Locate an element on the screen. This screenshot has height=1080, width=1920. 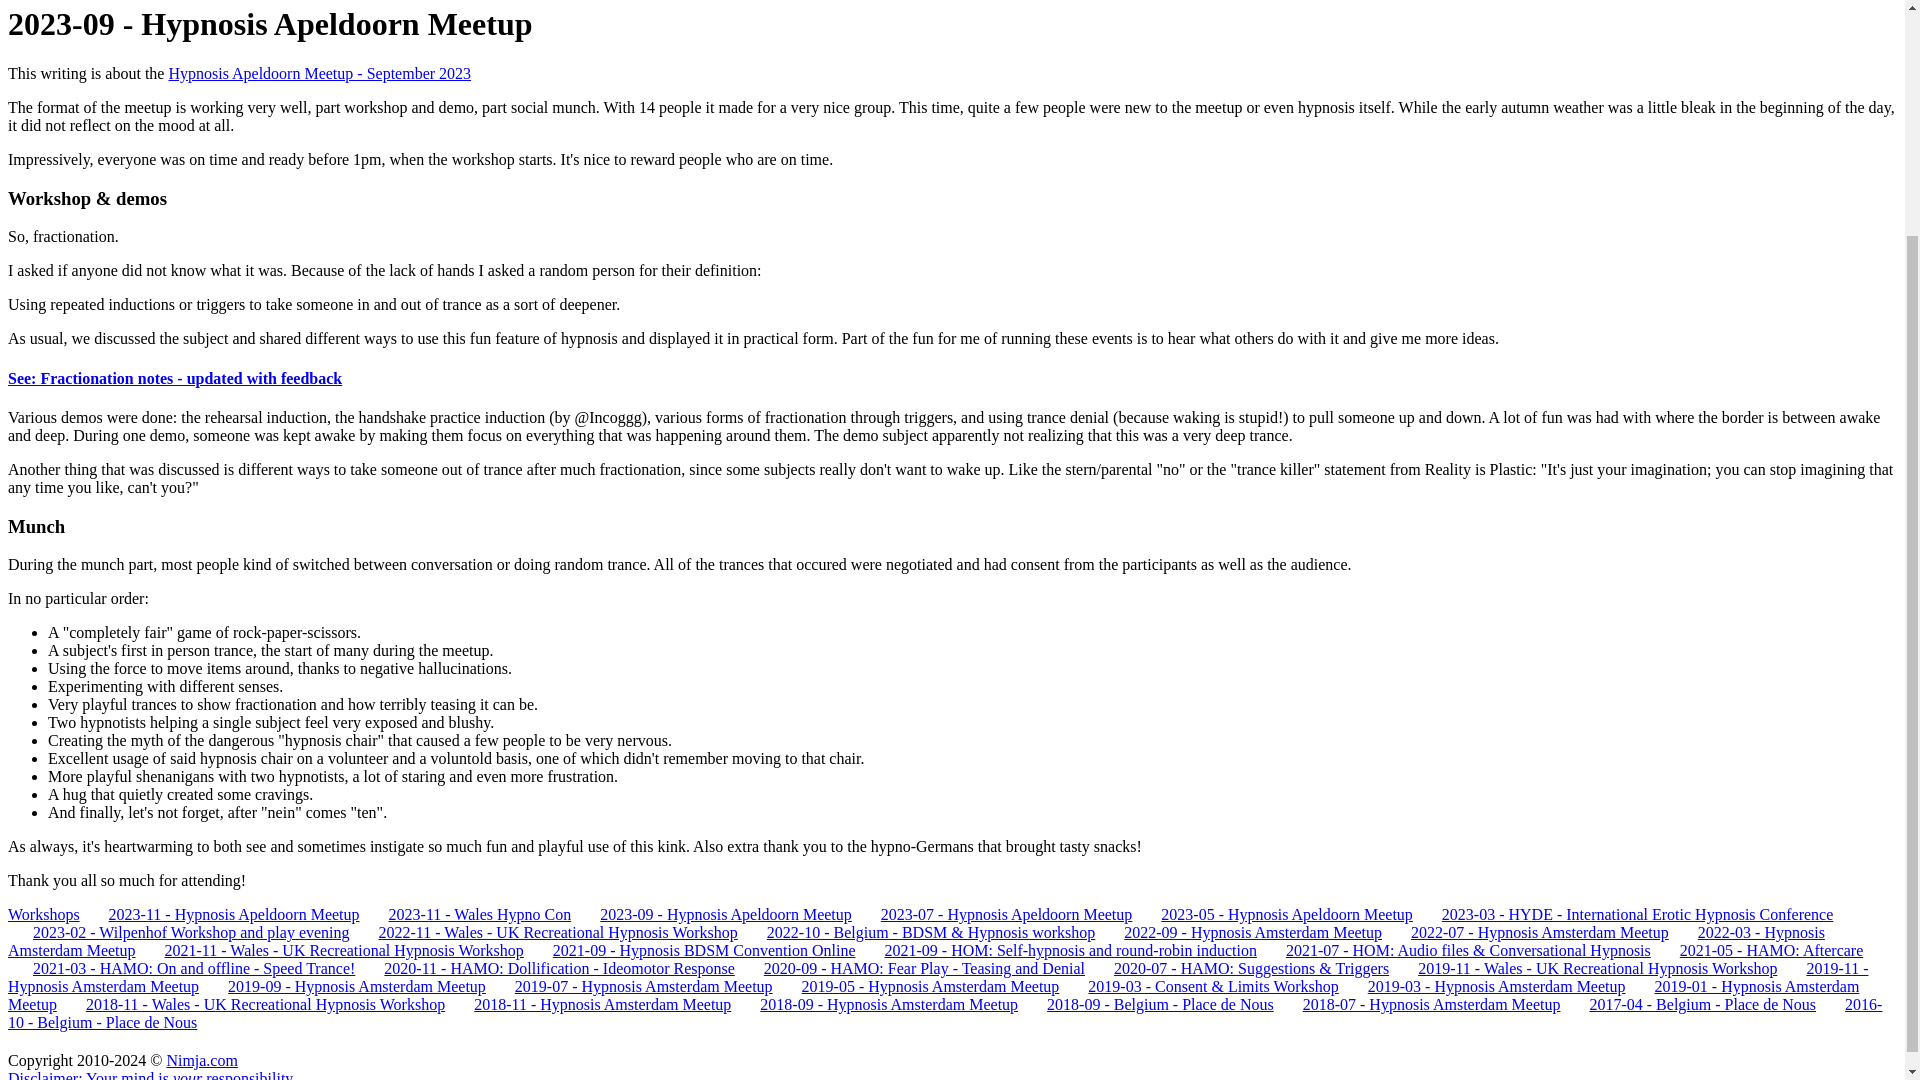
2022-09 - Hypnosis Amsterdam Meetup is located at coordinates (1240, 932).